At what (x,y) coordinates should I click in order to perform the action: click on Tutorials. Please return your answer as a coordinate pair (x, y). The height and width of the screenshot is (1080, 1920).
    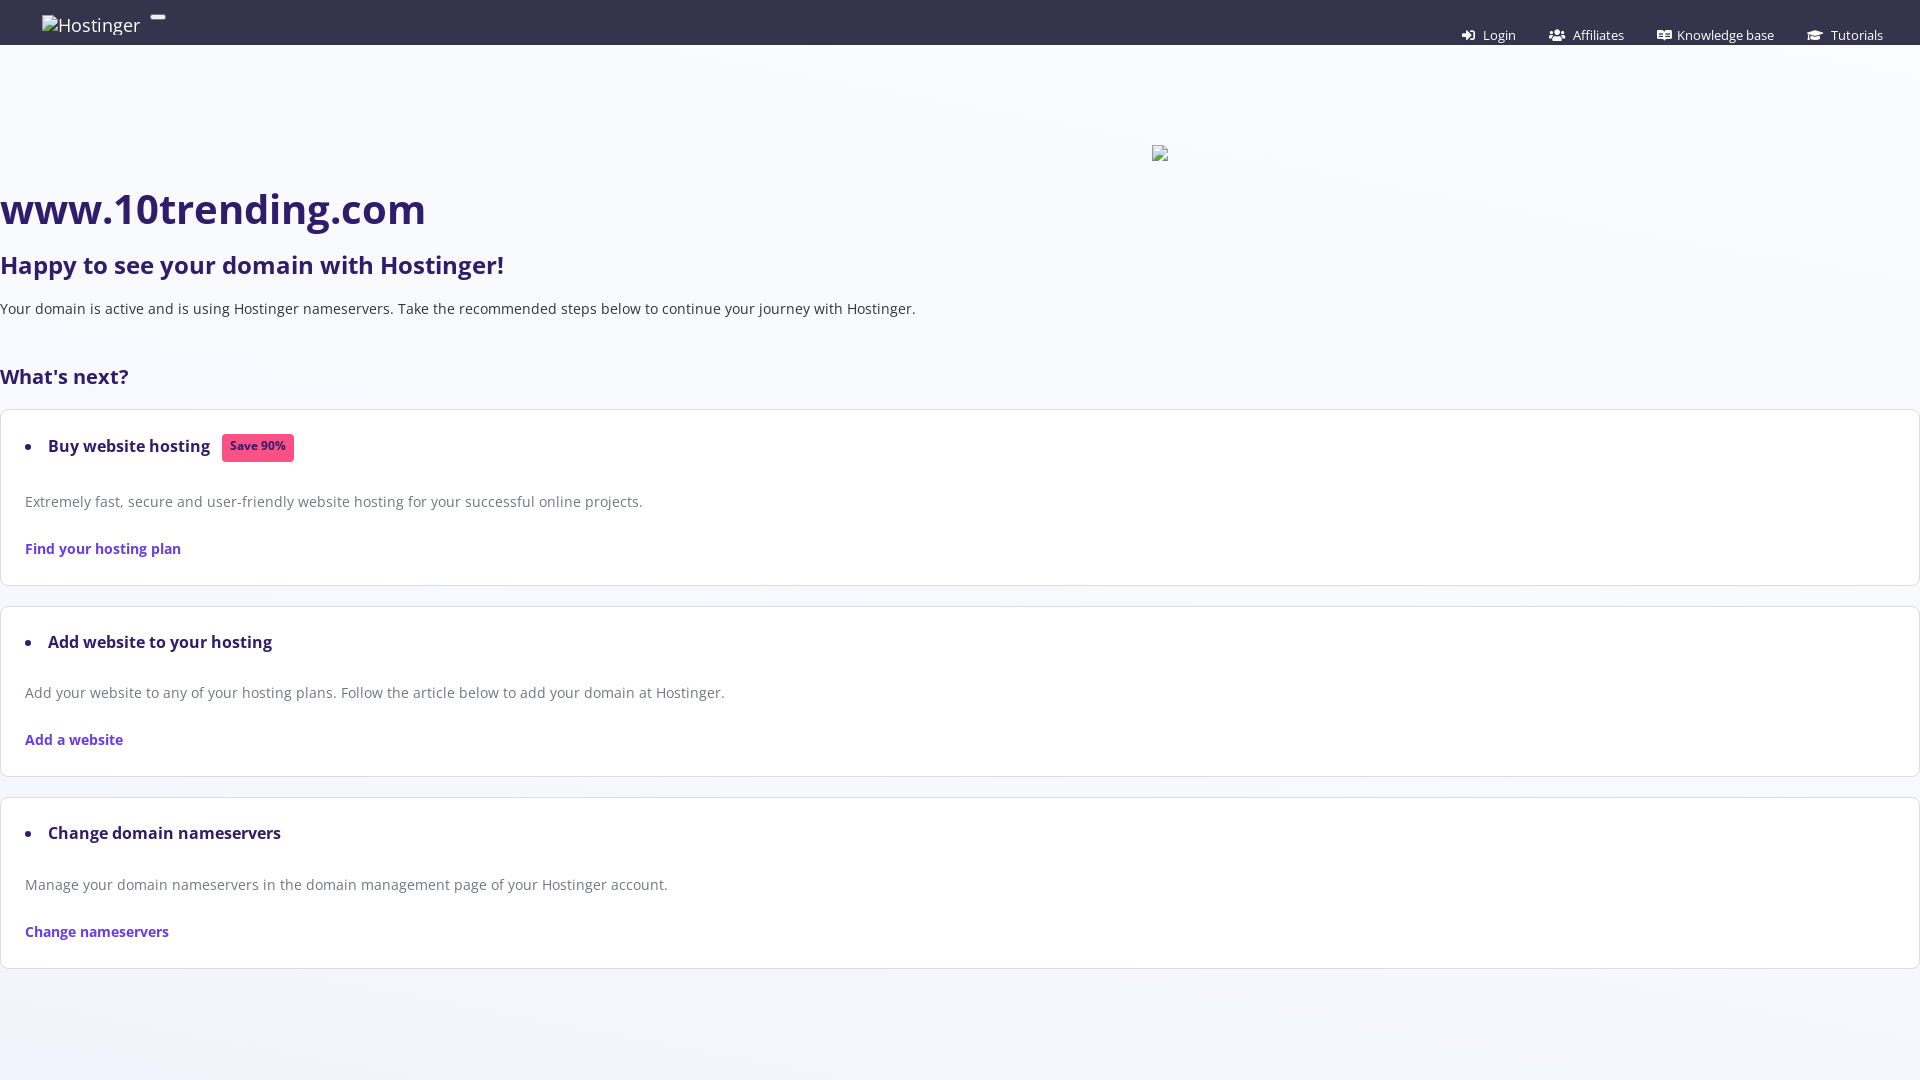
    Looking at the image, I should click on (1845, 35).